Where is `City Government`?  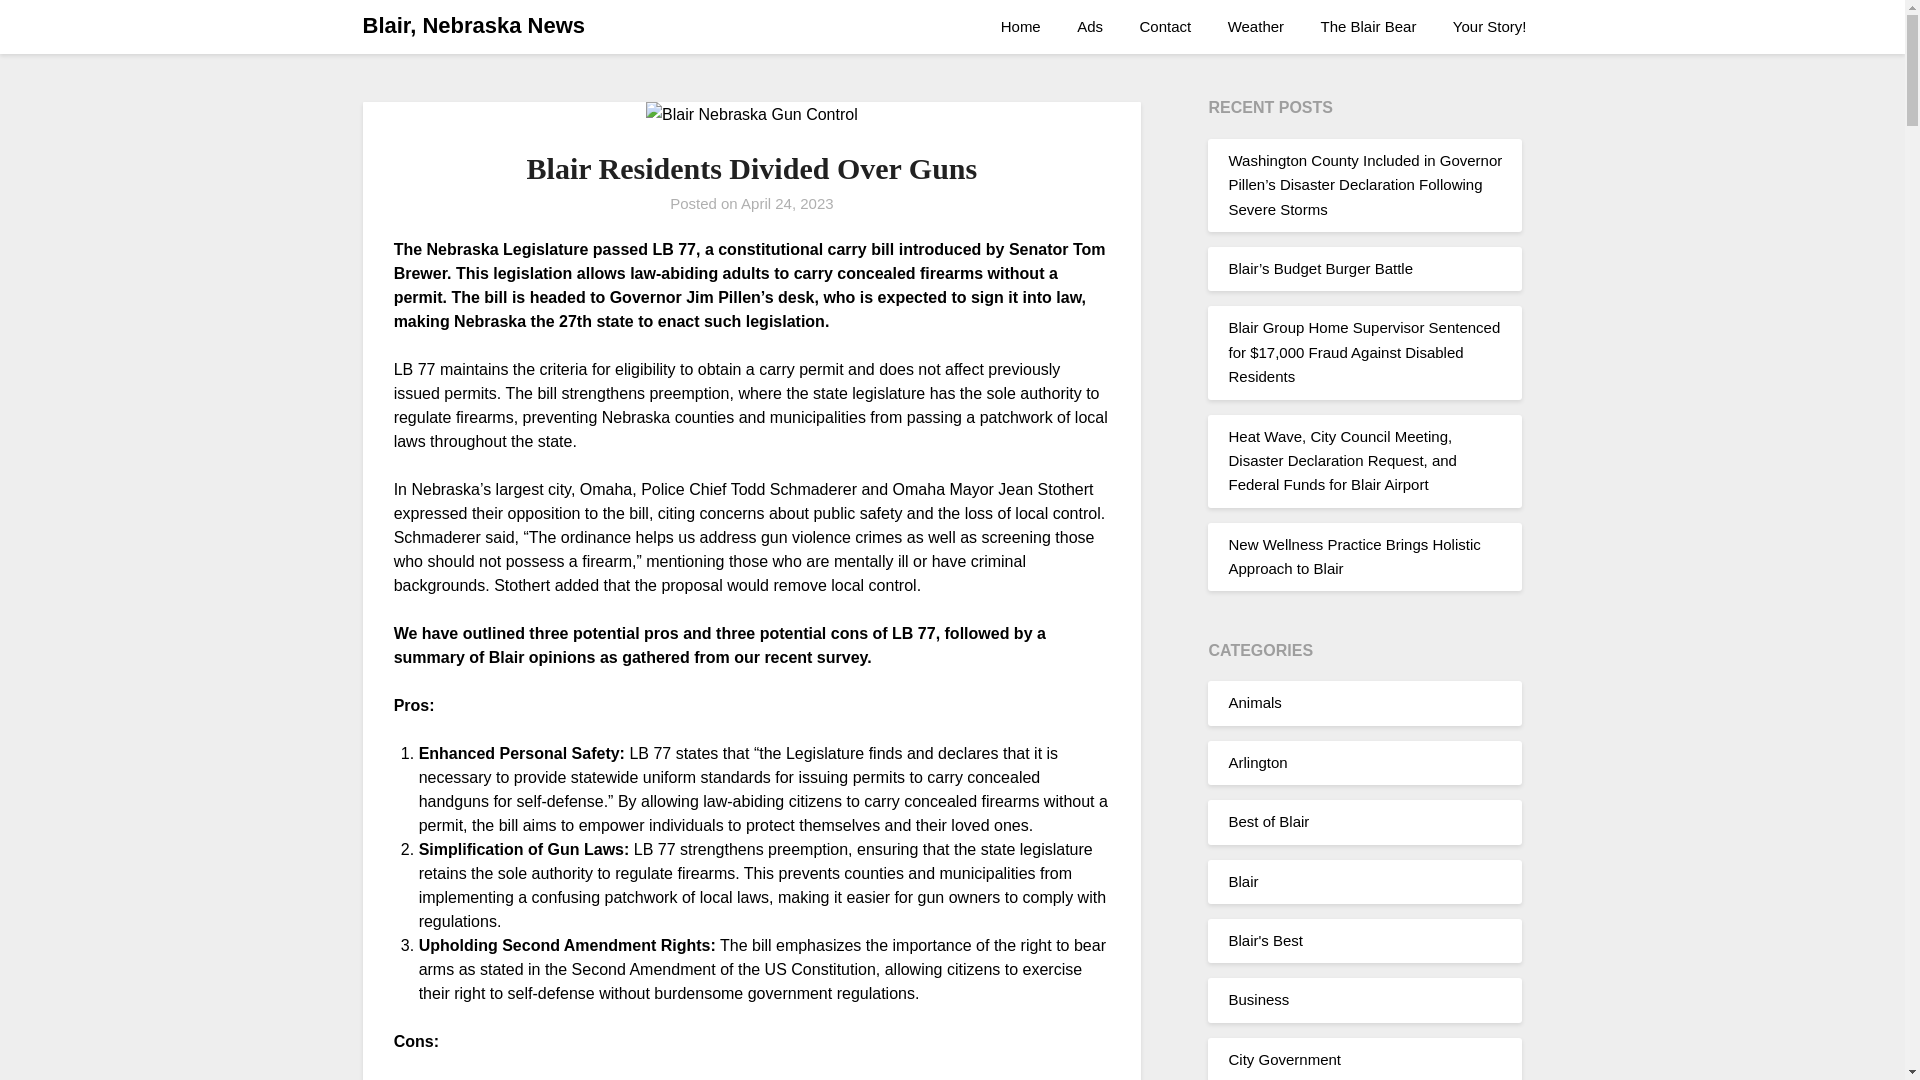
City Government is located at coordinates (1284, 1010).